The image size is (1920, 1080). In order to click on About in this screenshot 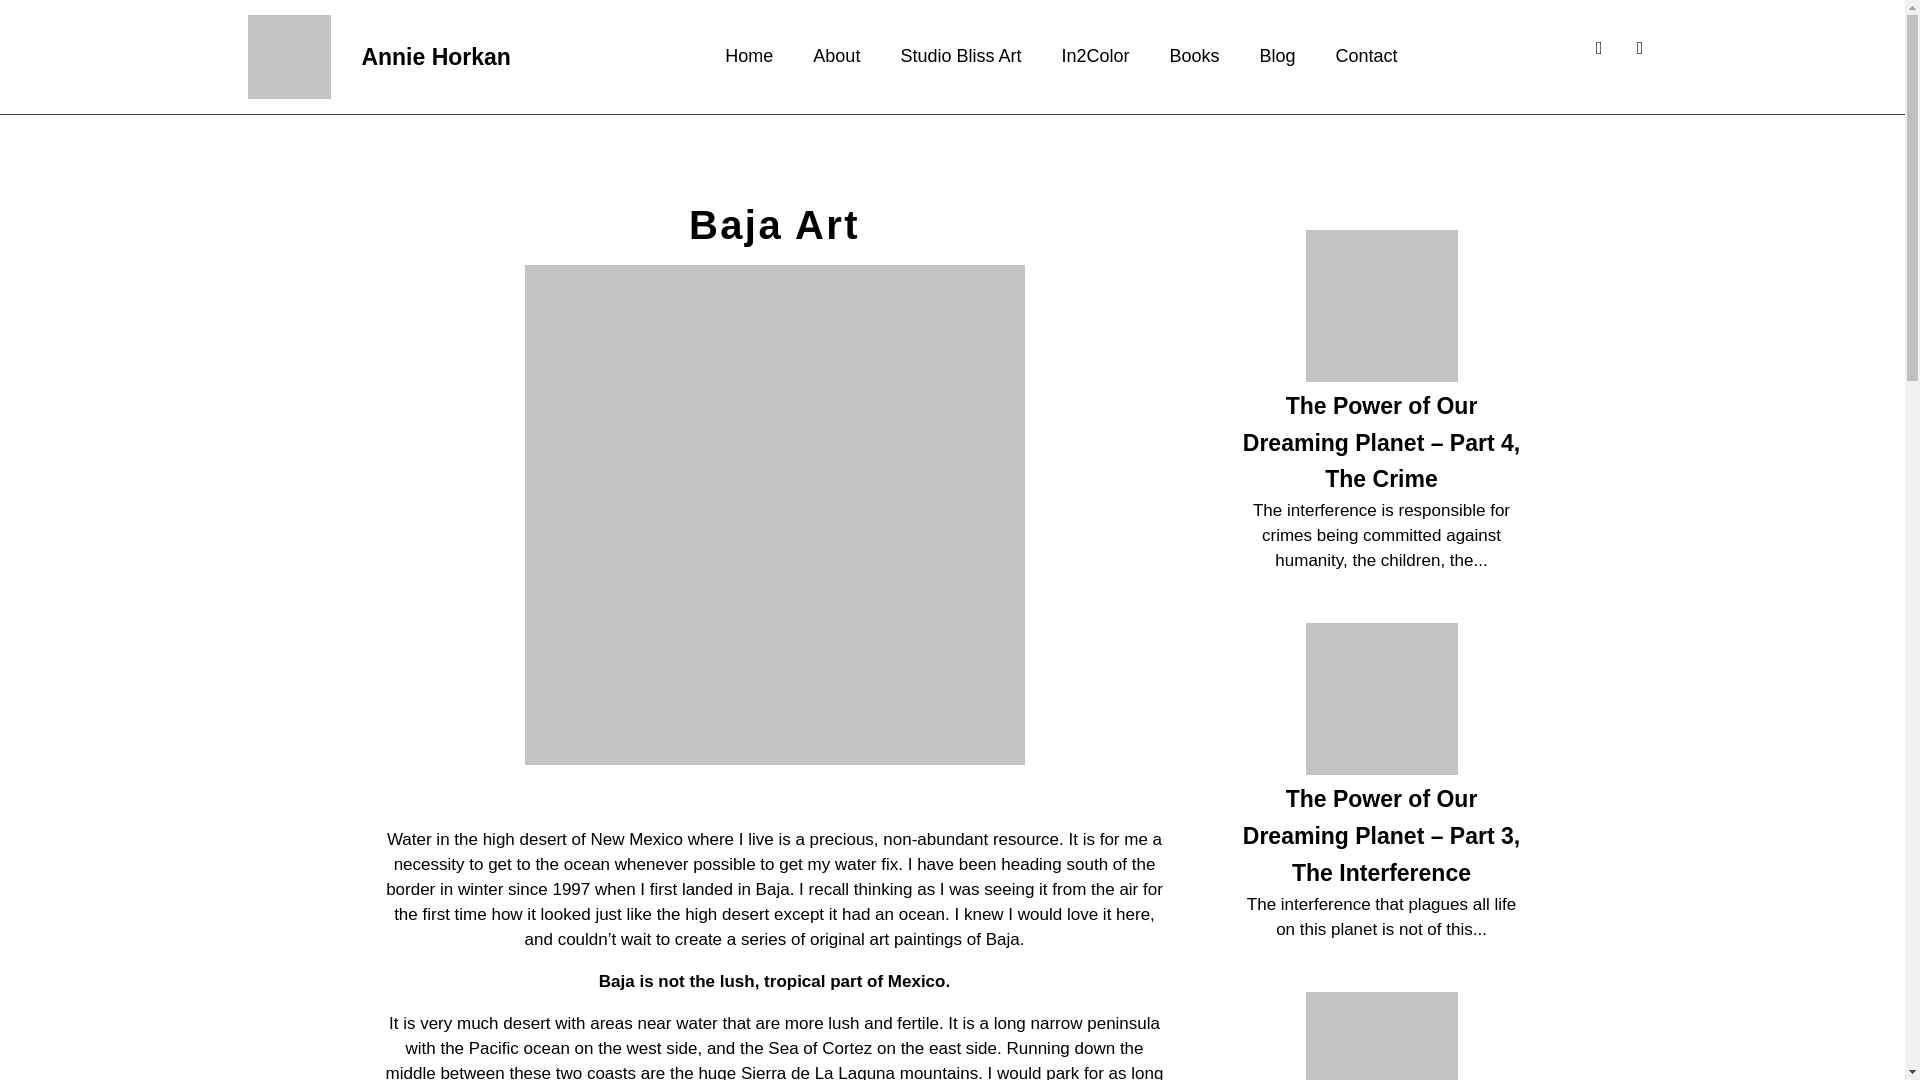, I will do `click(836, 56)`.